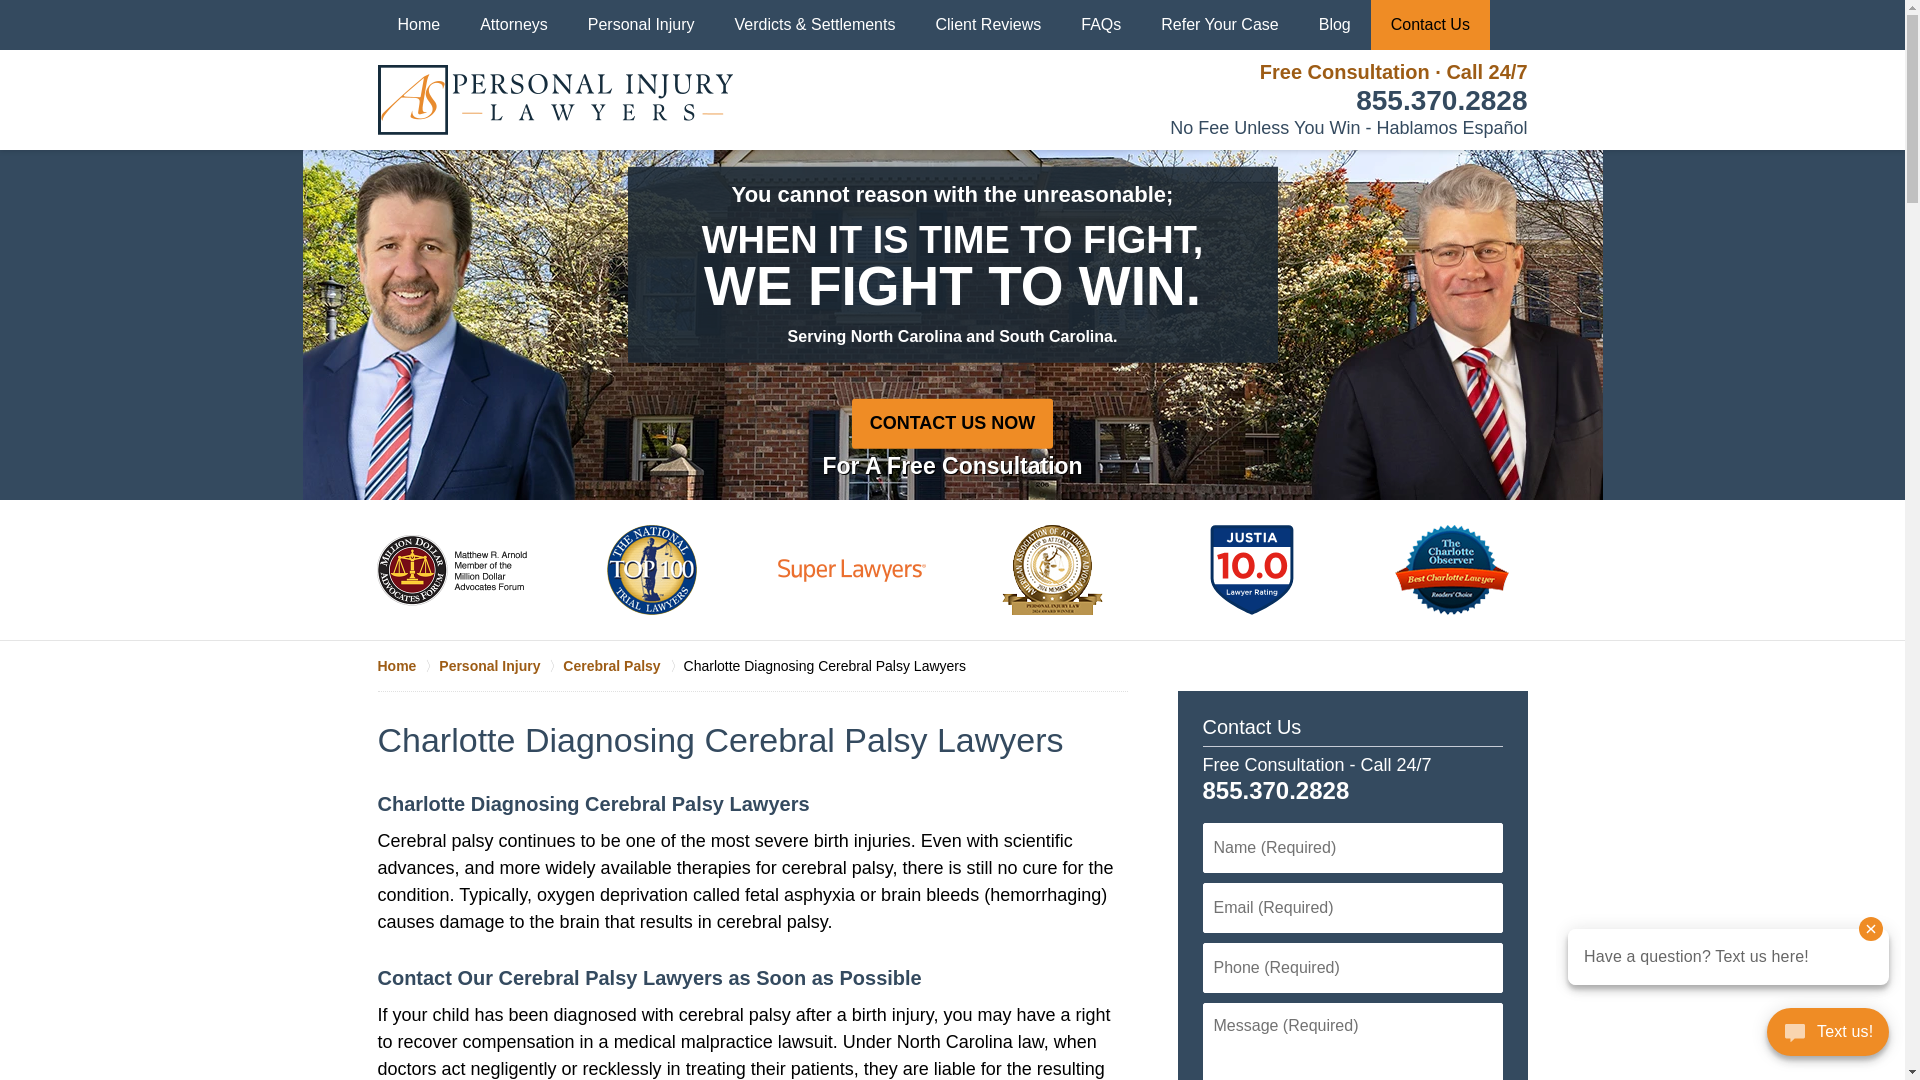 The width and height of the screenshot is (1920, 1080). Describe the element at coordinates (641, 24) in the screenshot. I see `Personal Injury` at that location.